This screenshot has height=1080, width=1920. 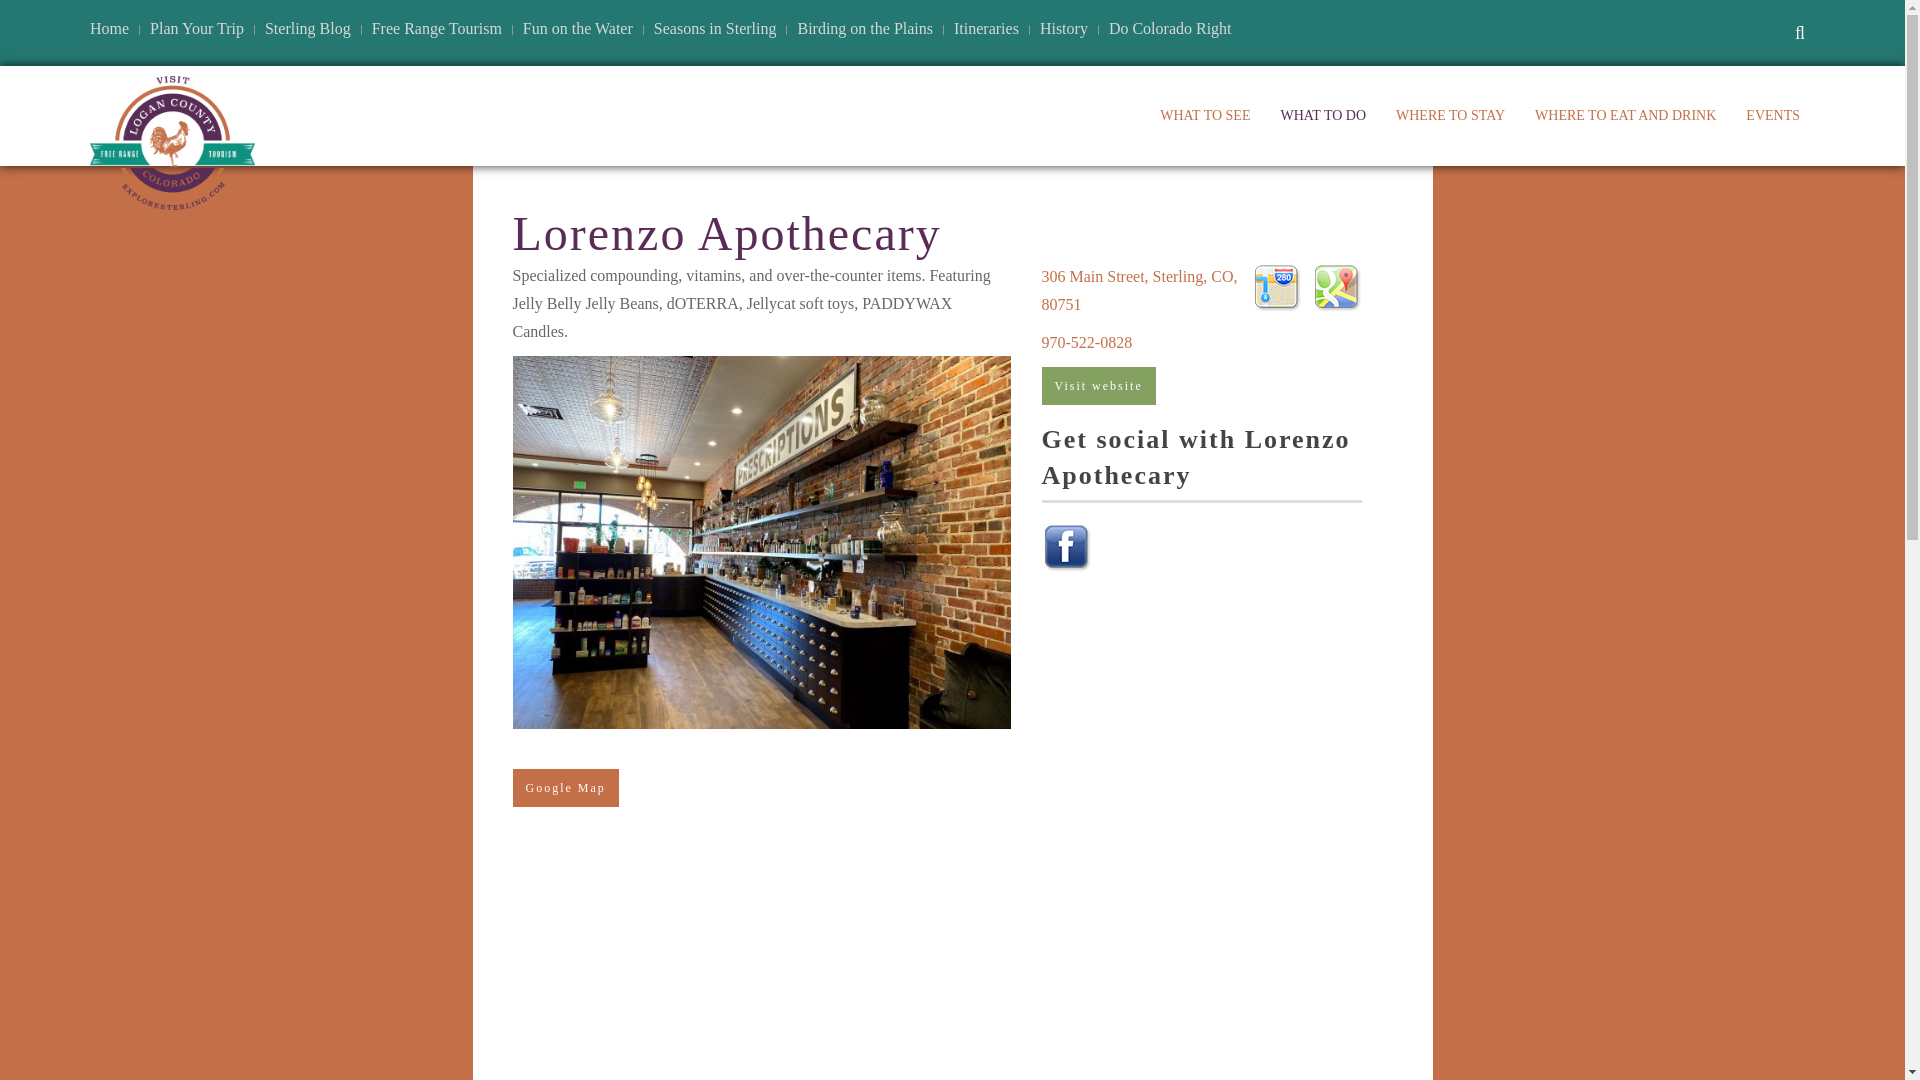 I want to click on Home, so click(x=109, y=29).